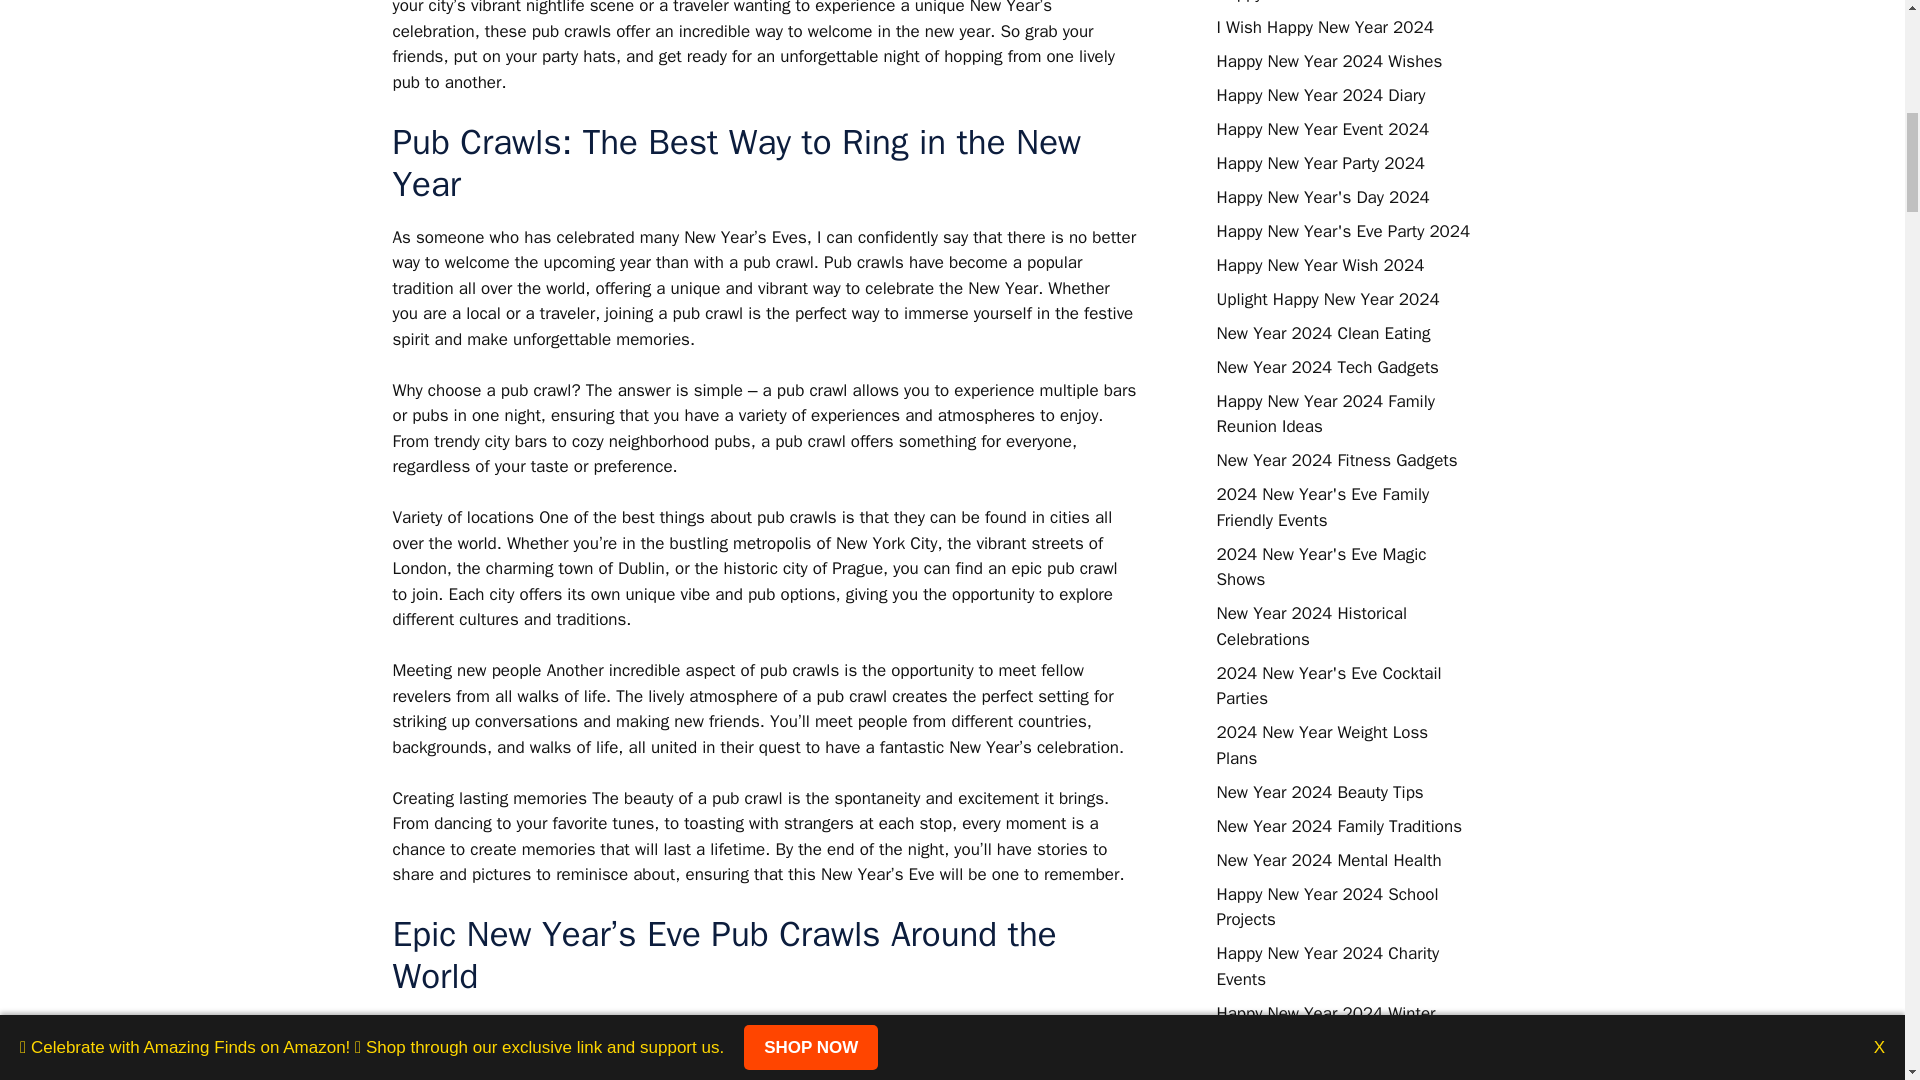 The width and height of the screenshot is (1920, 1080). I want to click on Happy New Year Party 2024, so click(1320, 163).